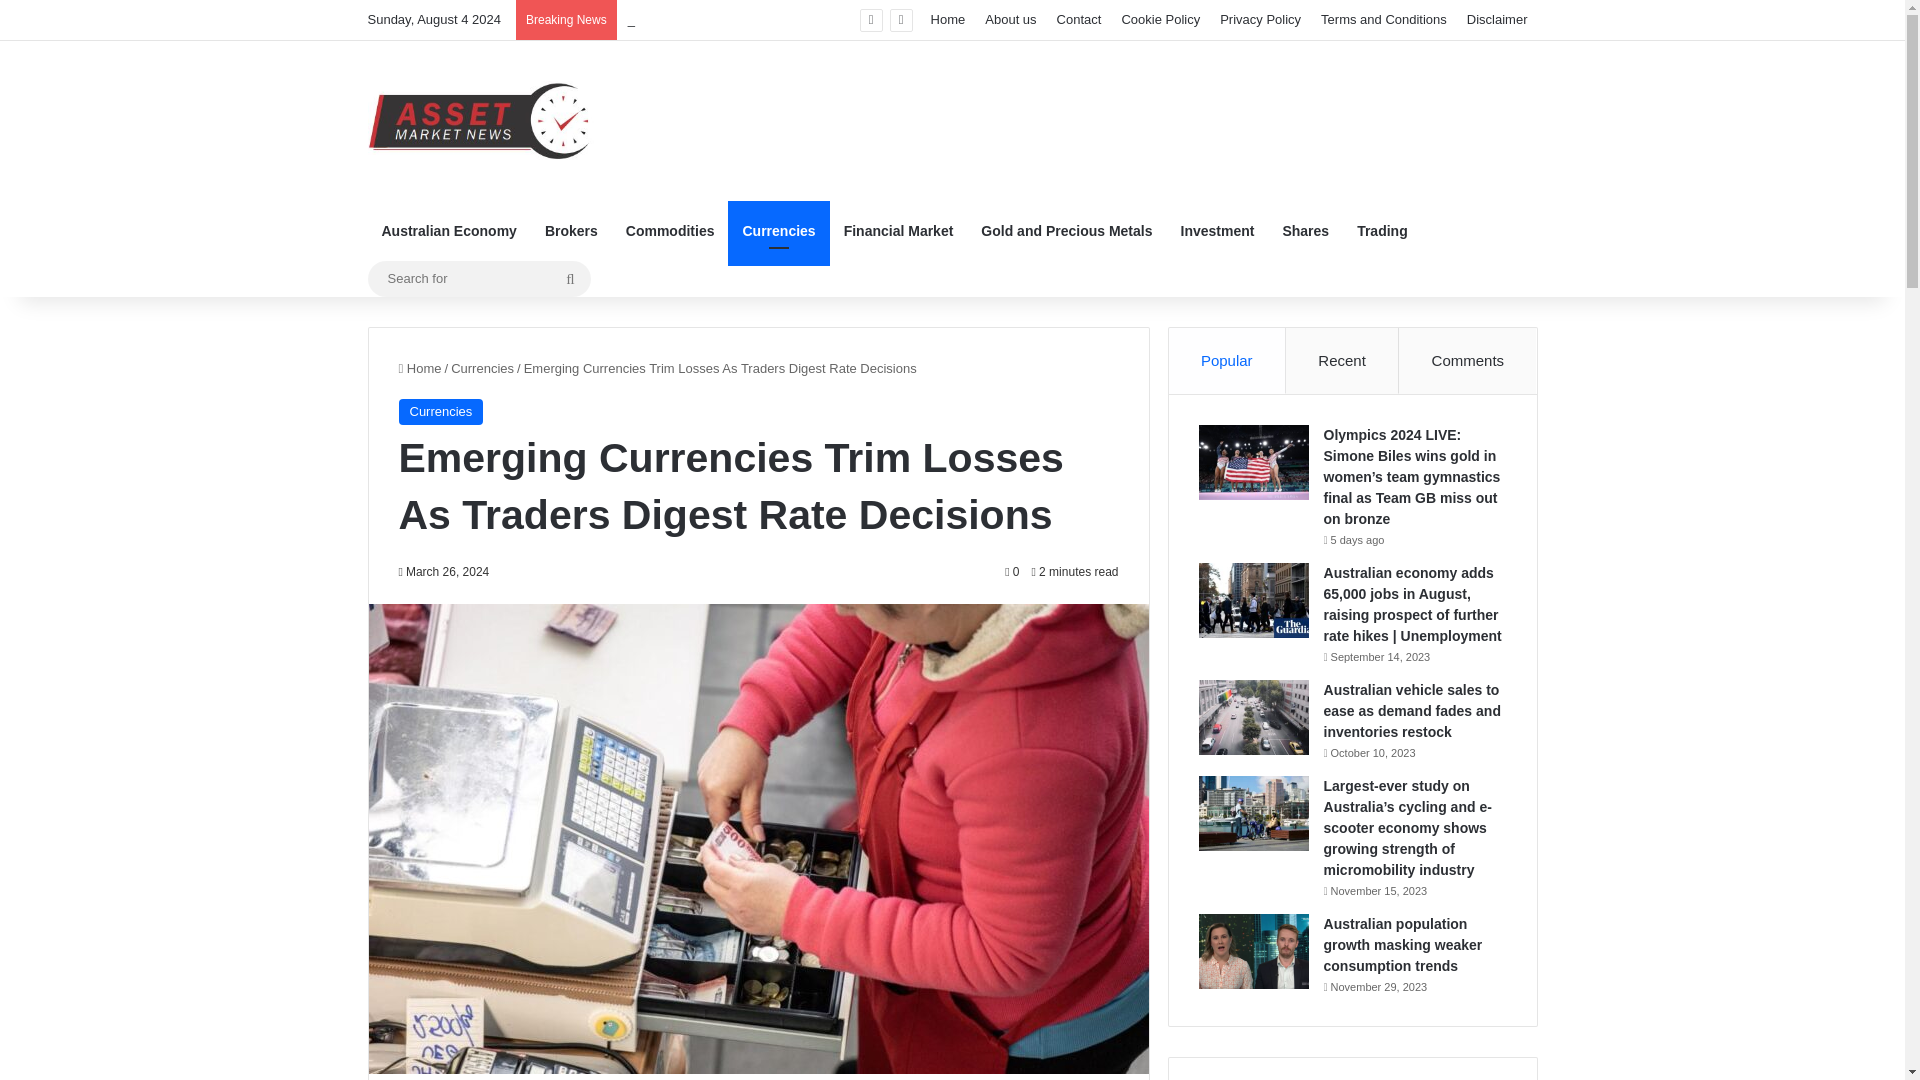 The height and width of the screenshot is (1080, 1920). What do you see at coordinates (1216, 230) in the screenshot?
I see `Investment` at bounding box center [1216, 230].